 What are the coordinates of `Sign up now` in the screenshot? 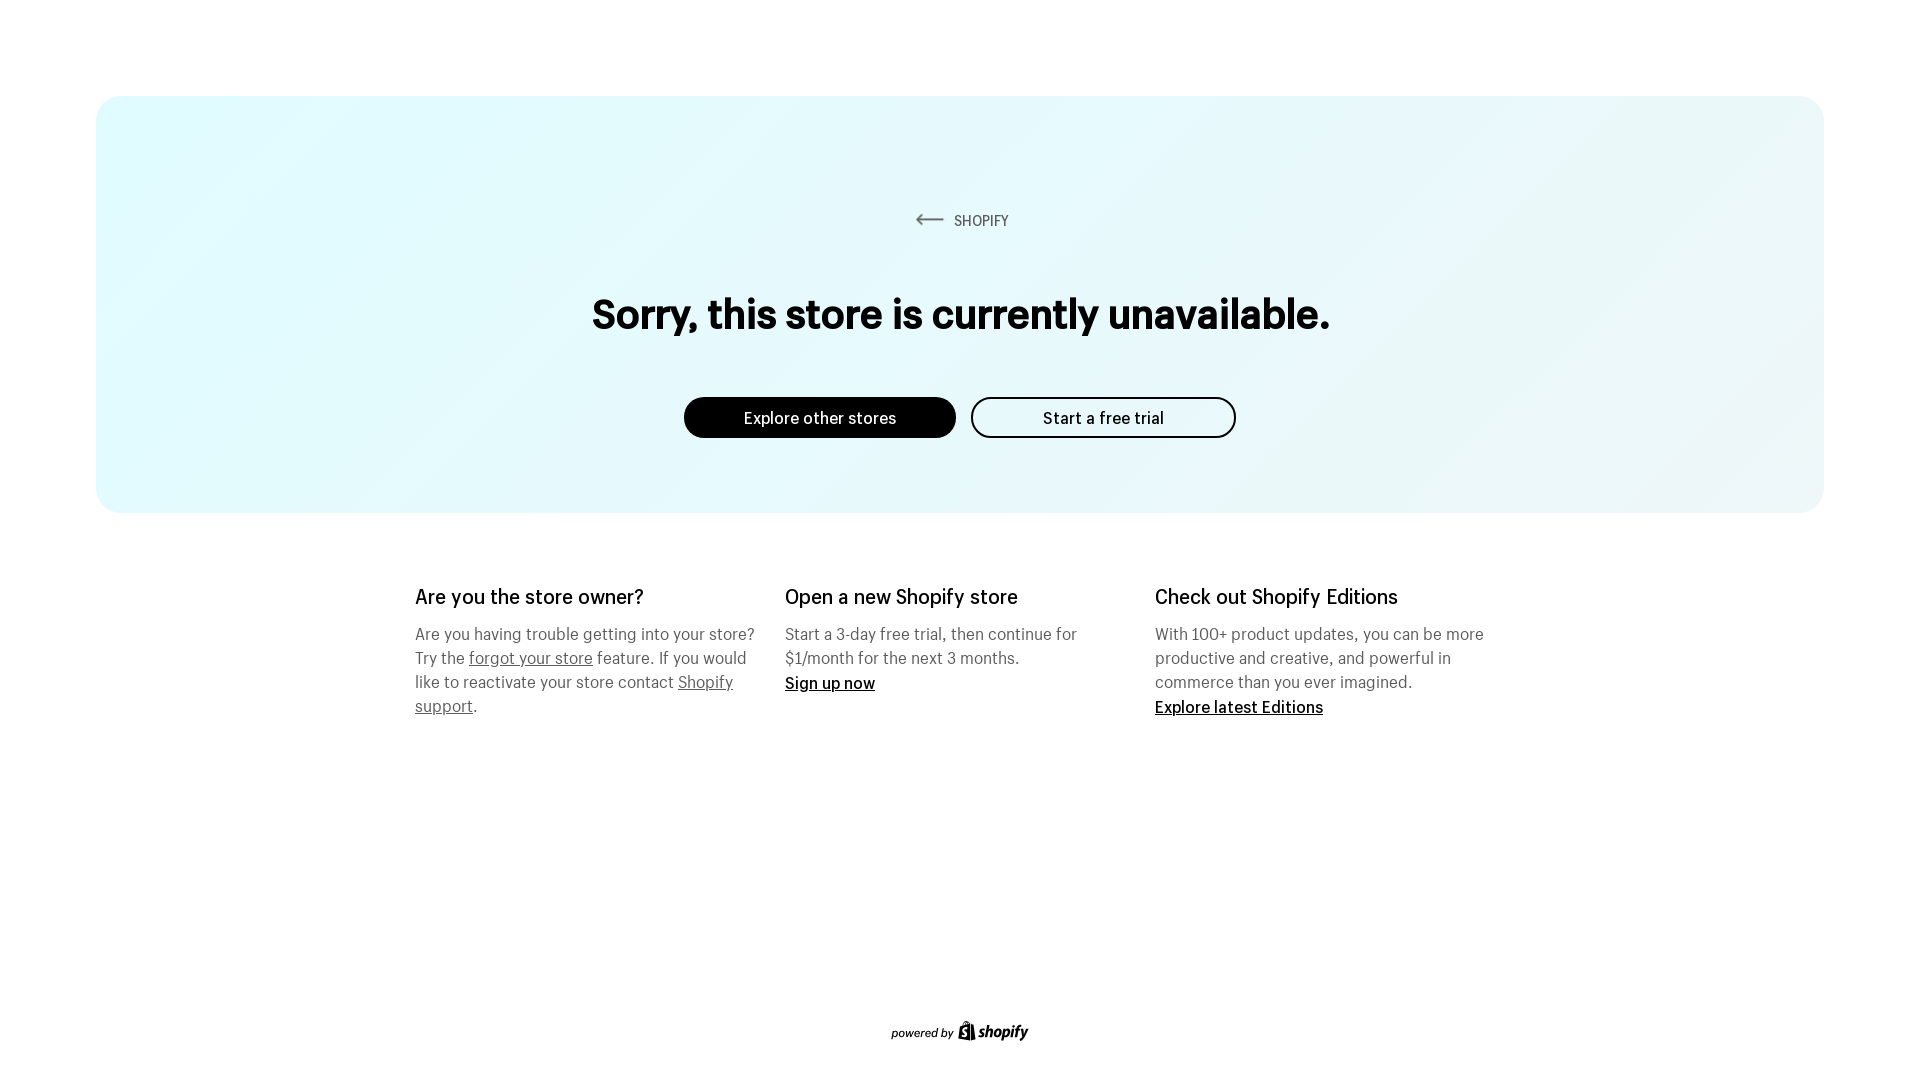 It's located at (830, 682).